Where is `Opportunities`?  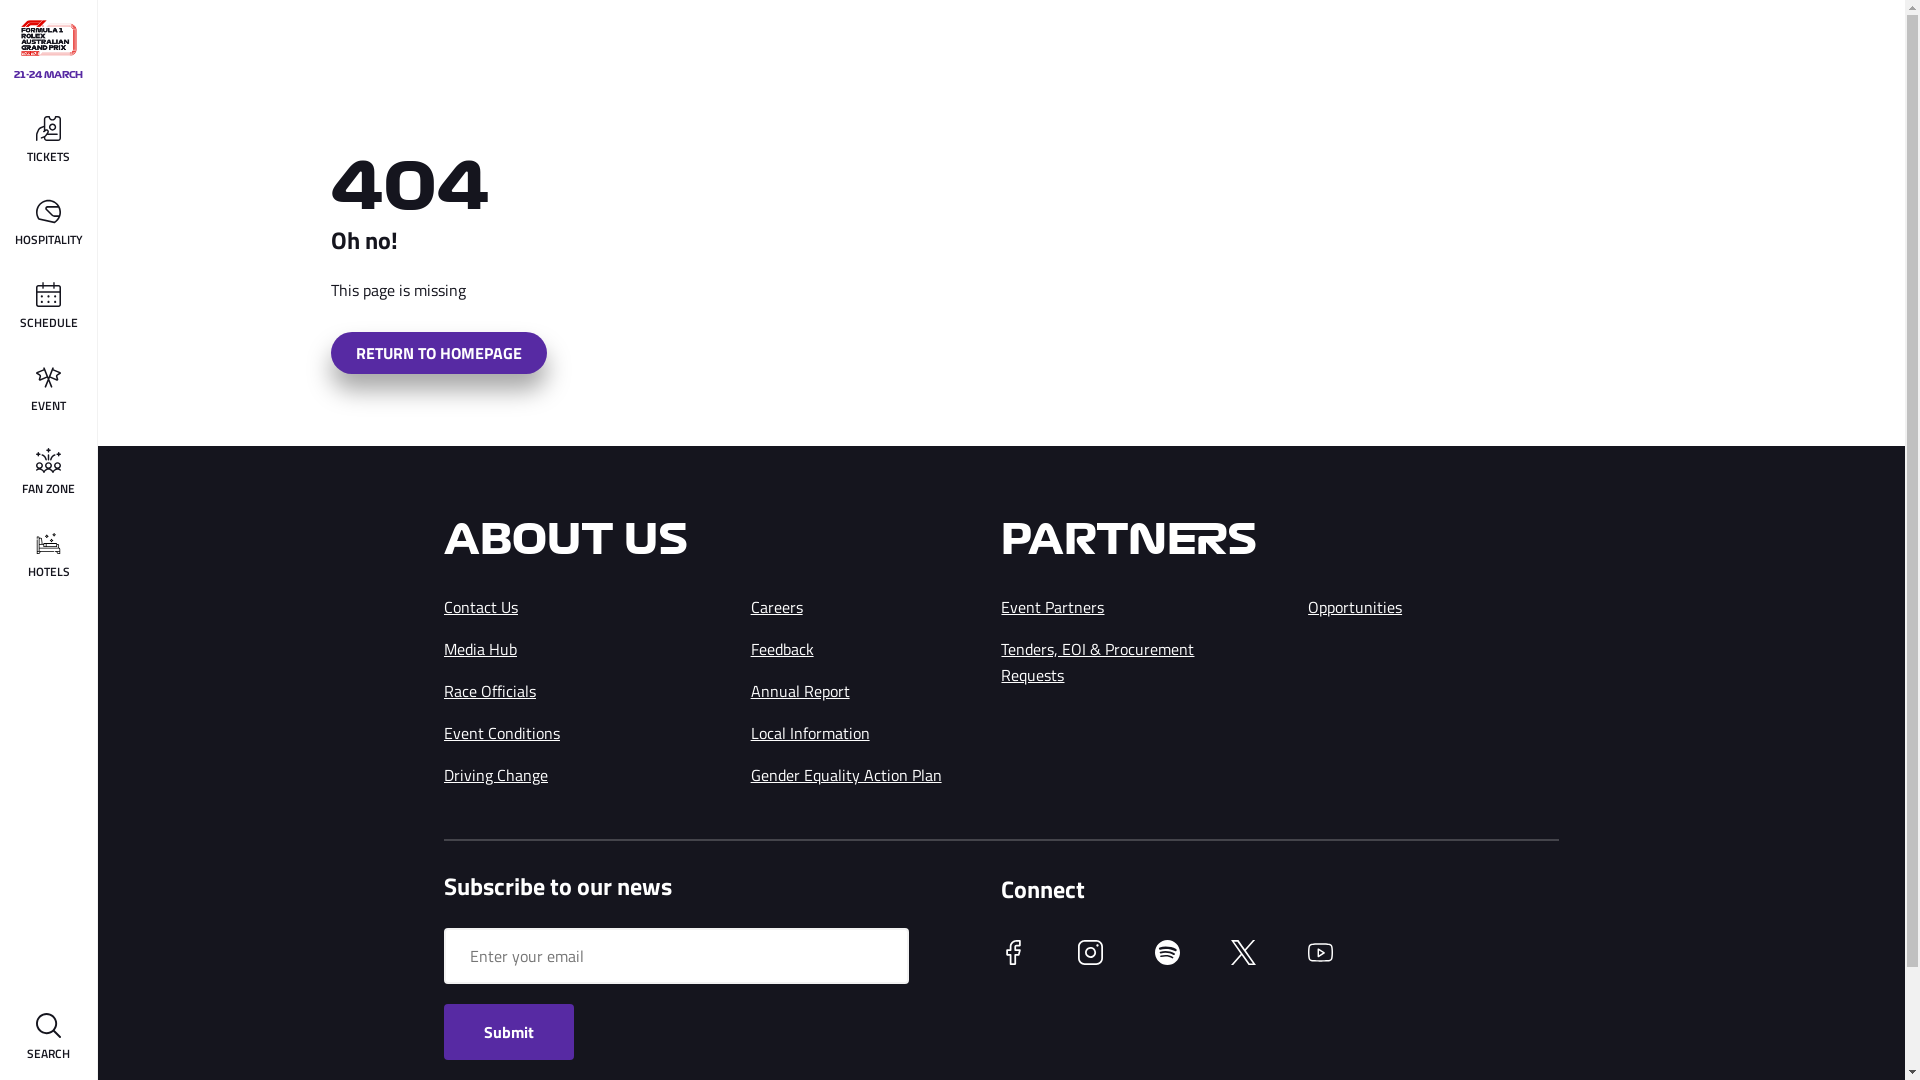 Opportunities is located at coordinates (1355, 607).